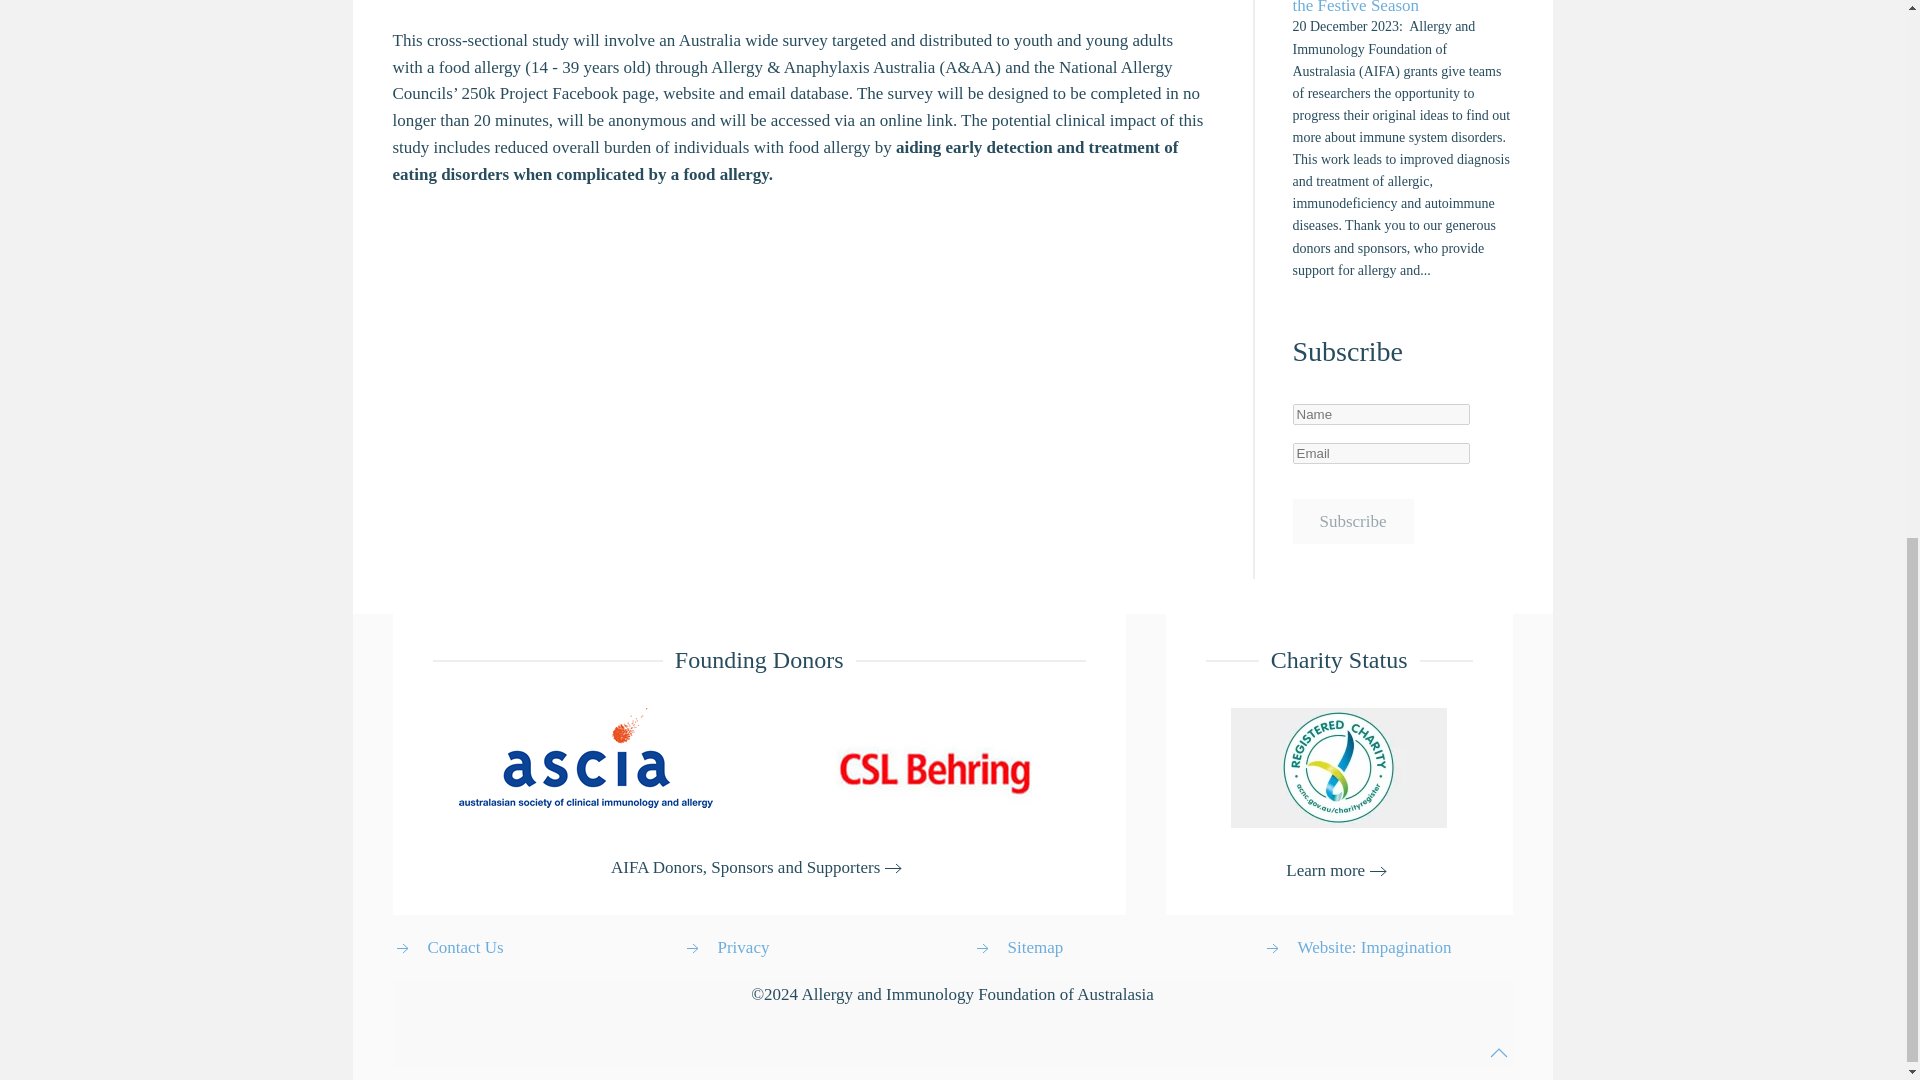 This screenshot has height=1080, width=1920. What do you see at coordinates (1352, 521) in the screenshot?
I see `Subscribe` at bounding box center [1352, 521].